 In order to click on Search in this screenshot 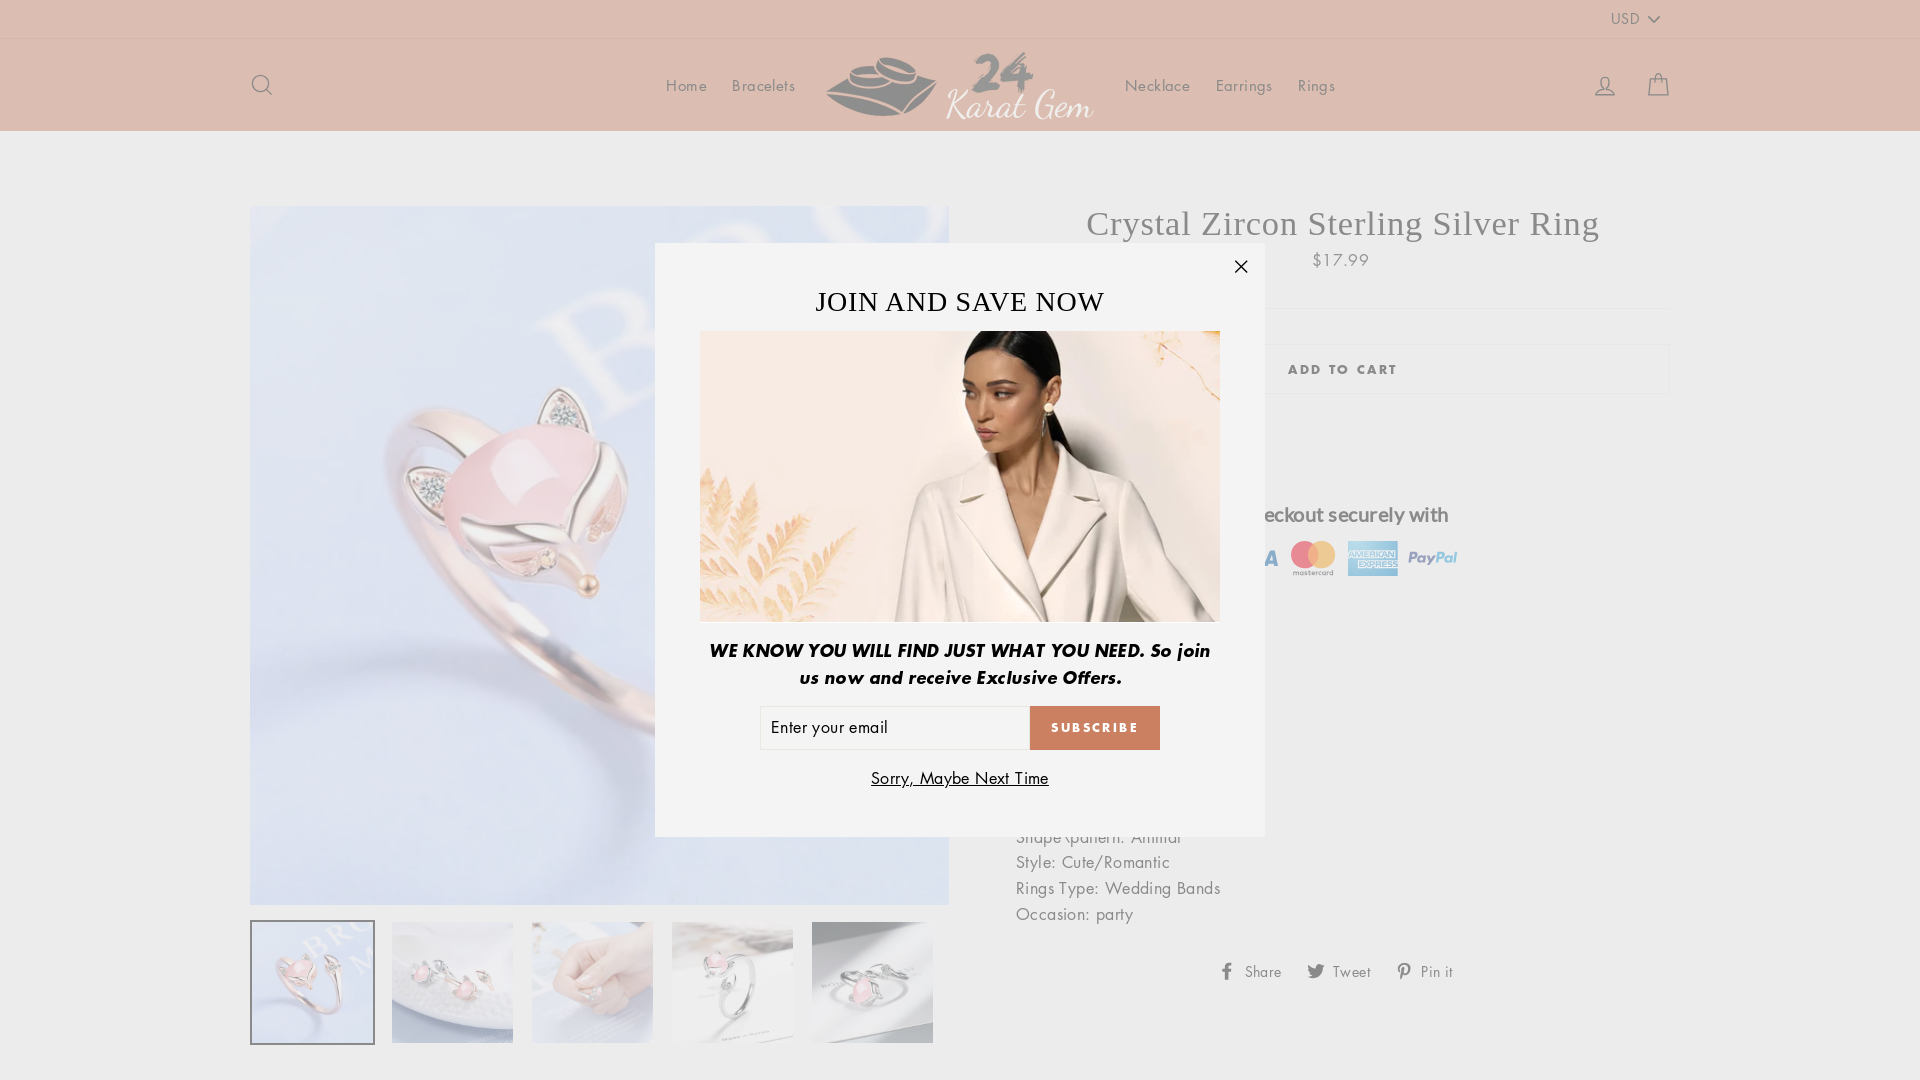, I will do `click(262, 84)`.